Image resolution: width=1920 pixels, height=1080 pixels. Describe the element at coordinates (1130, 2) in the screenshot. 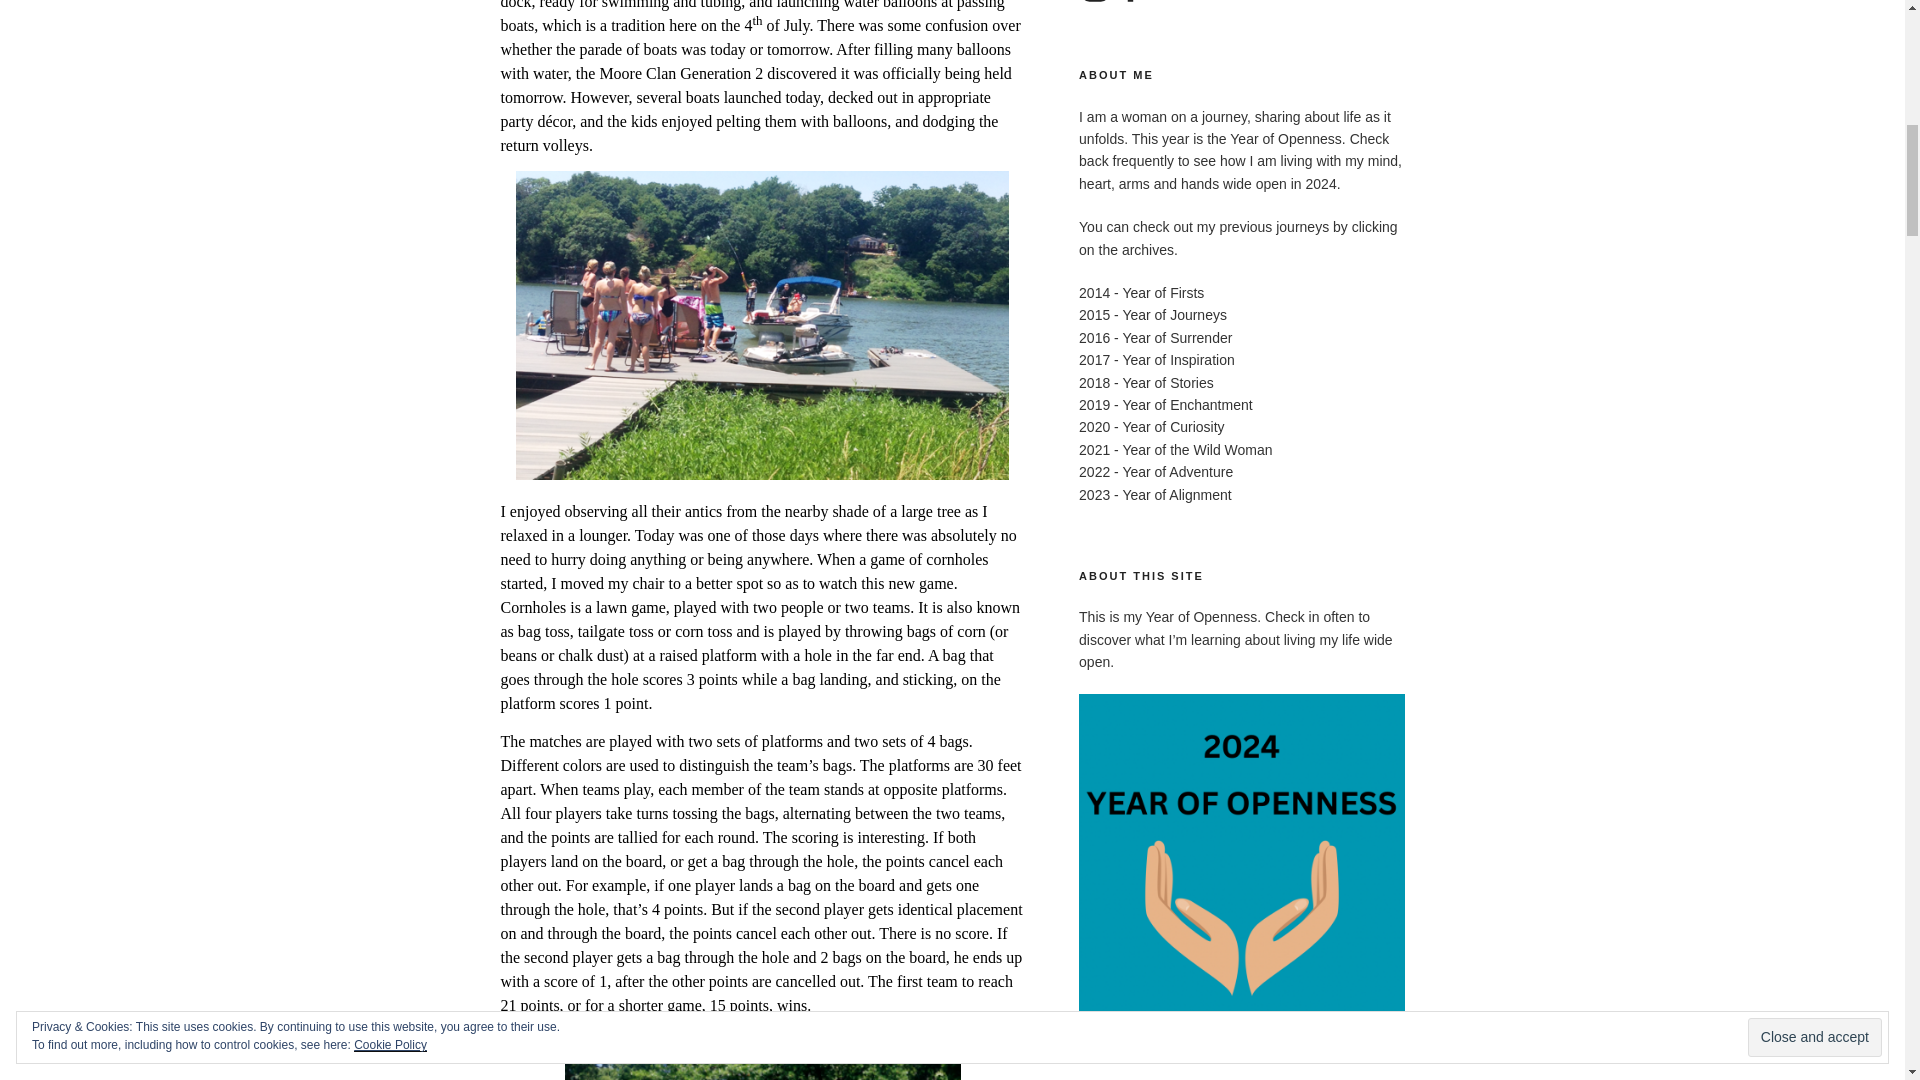

I see `Facebook` at that location.